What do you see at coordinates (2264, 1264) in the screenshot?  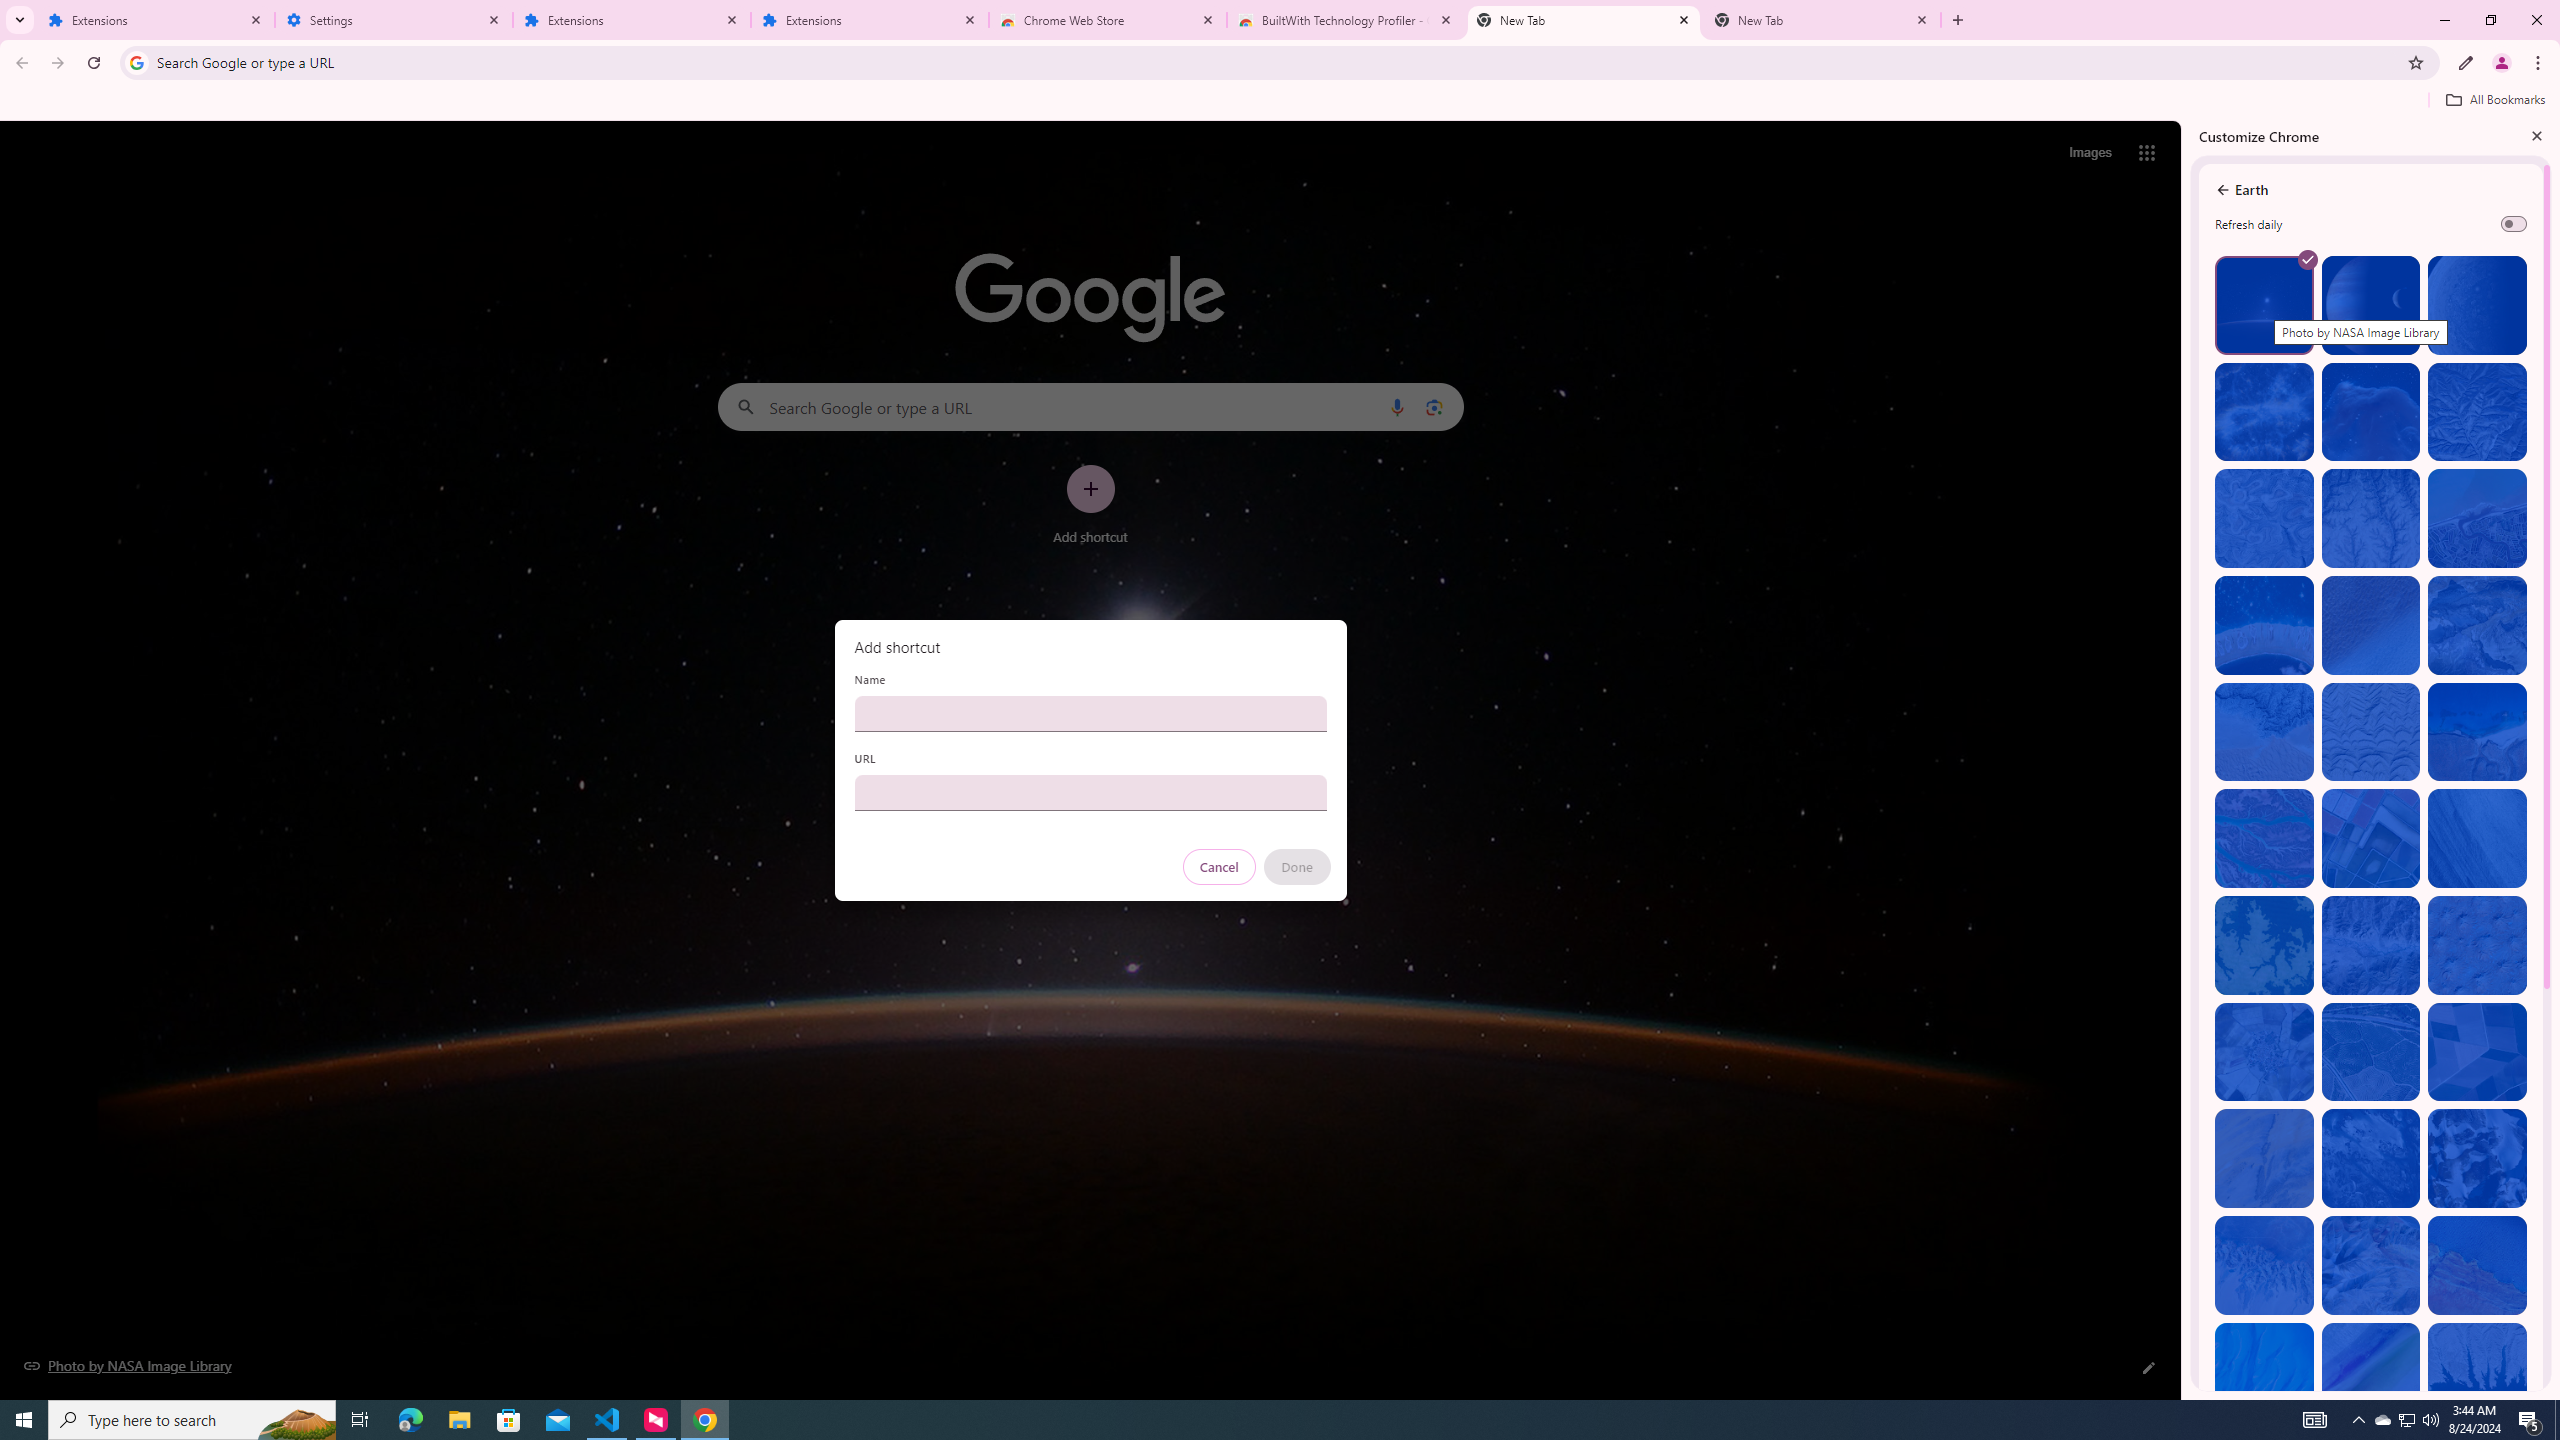 I see `Qesm Al Wahat Ad Dakhlah, Egypt` at bounding box center [2264, 1264].